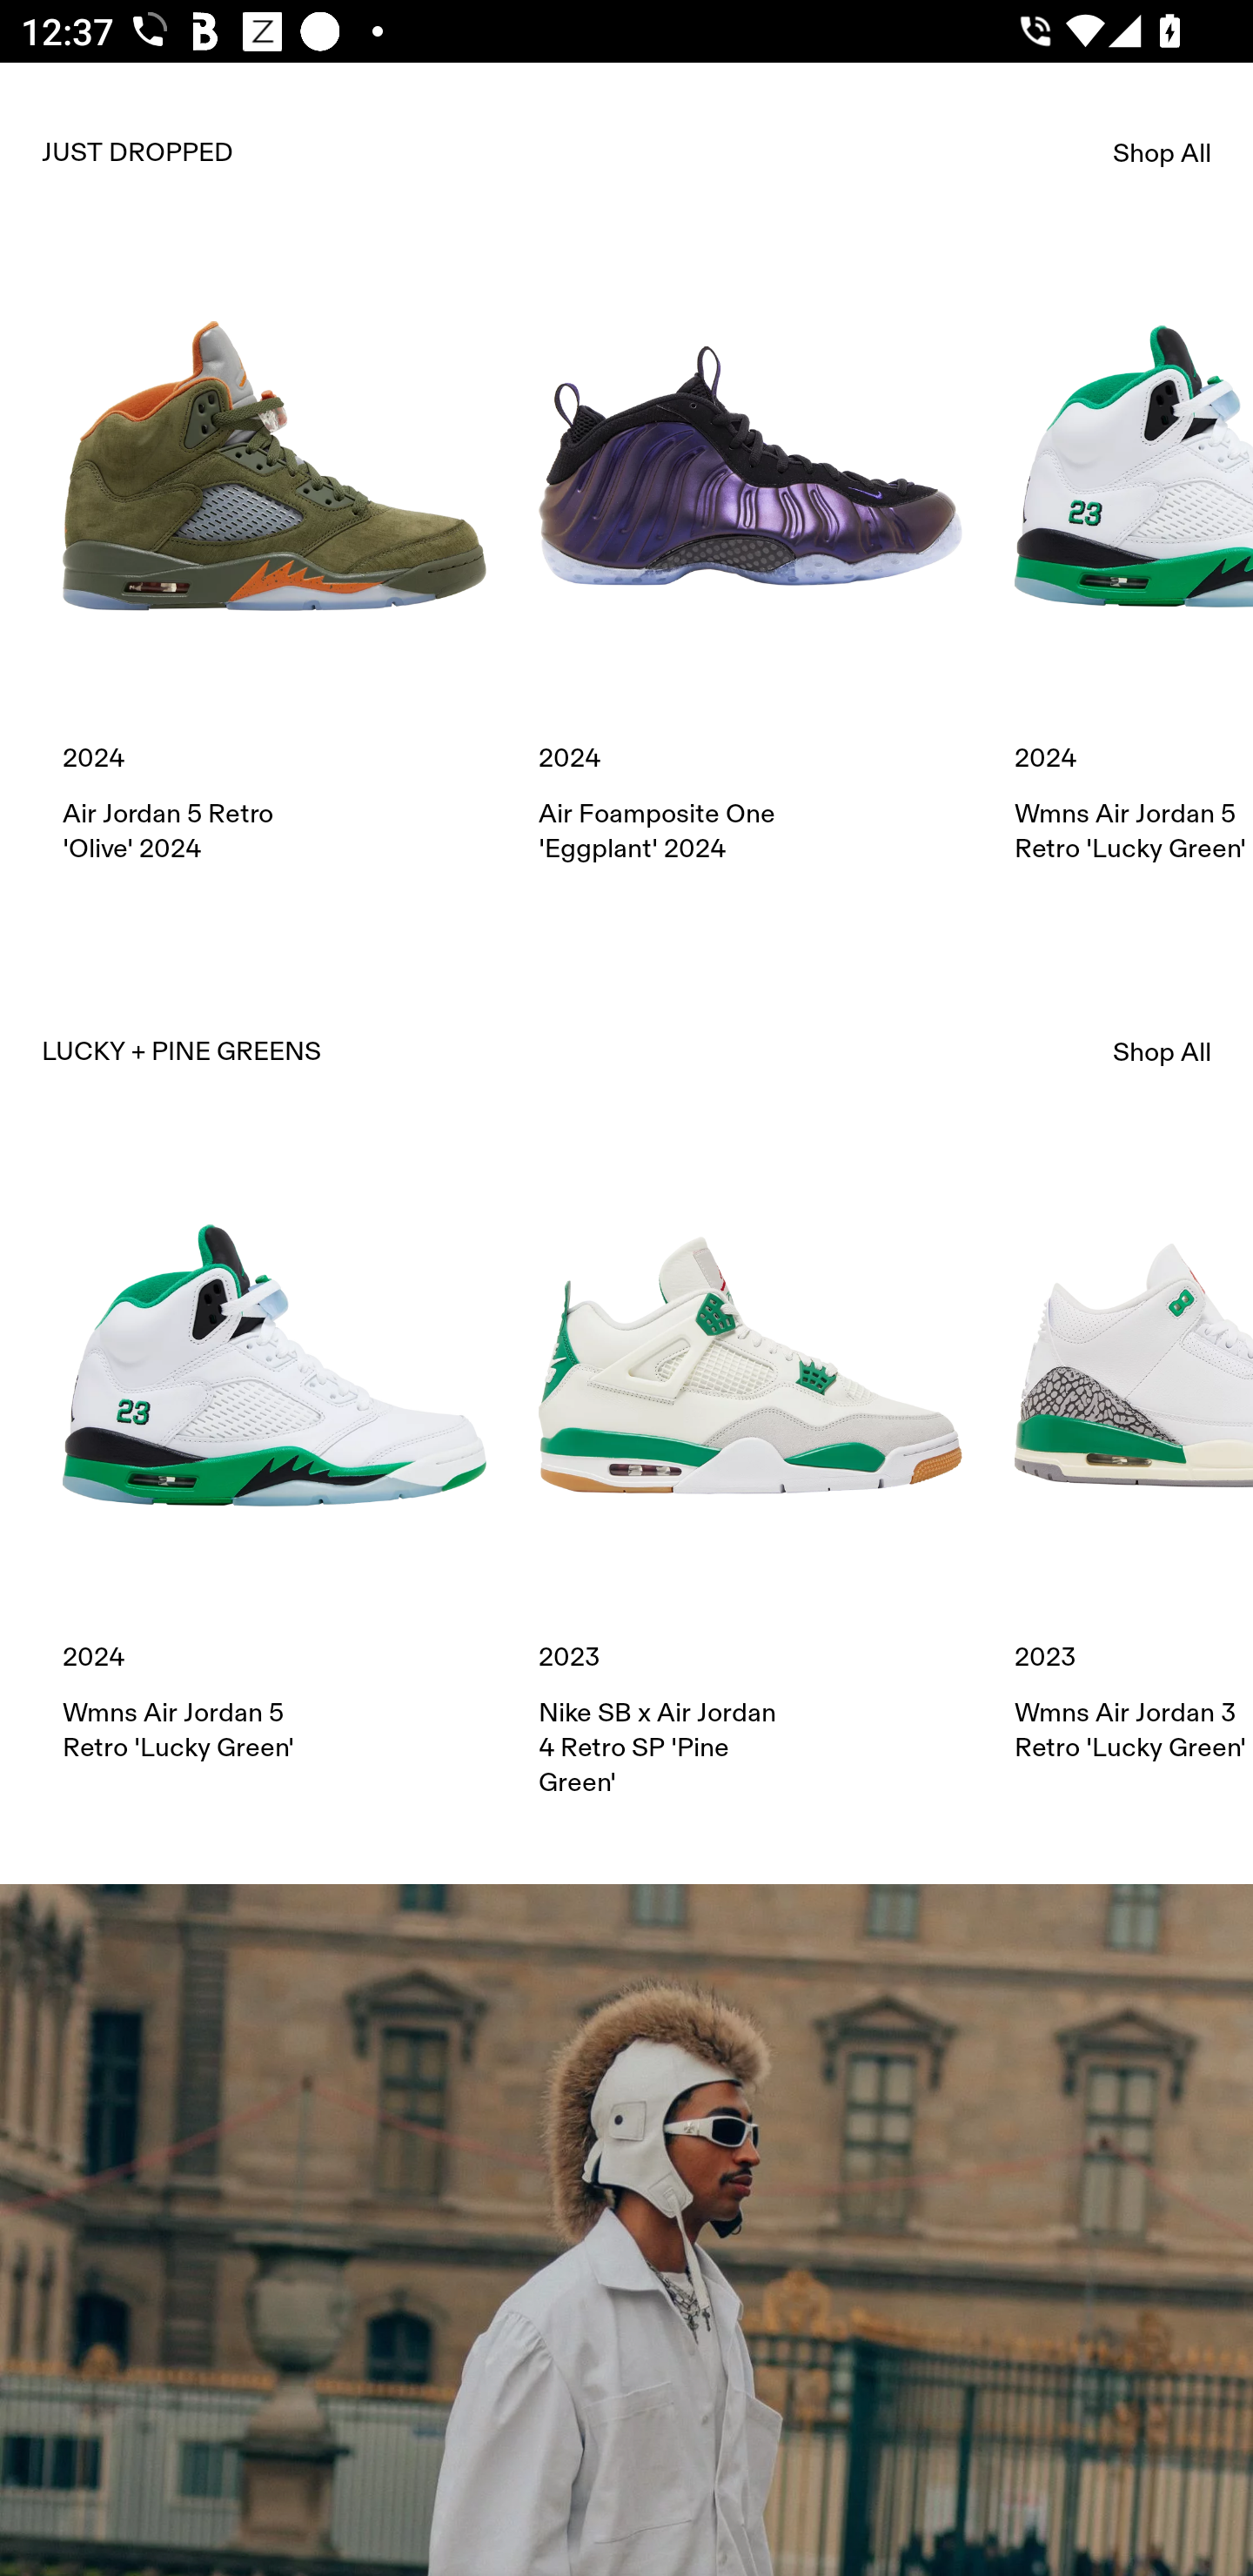  What do you see at coordinates (750, 560) in the screenshot?
I see `2024 Air Foamposite One 'Eggplant' 2024` at bounding box center [750, 560].